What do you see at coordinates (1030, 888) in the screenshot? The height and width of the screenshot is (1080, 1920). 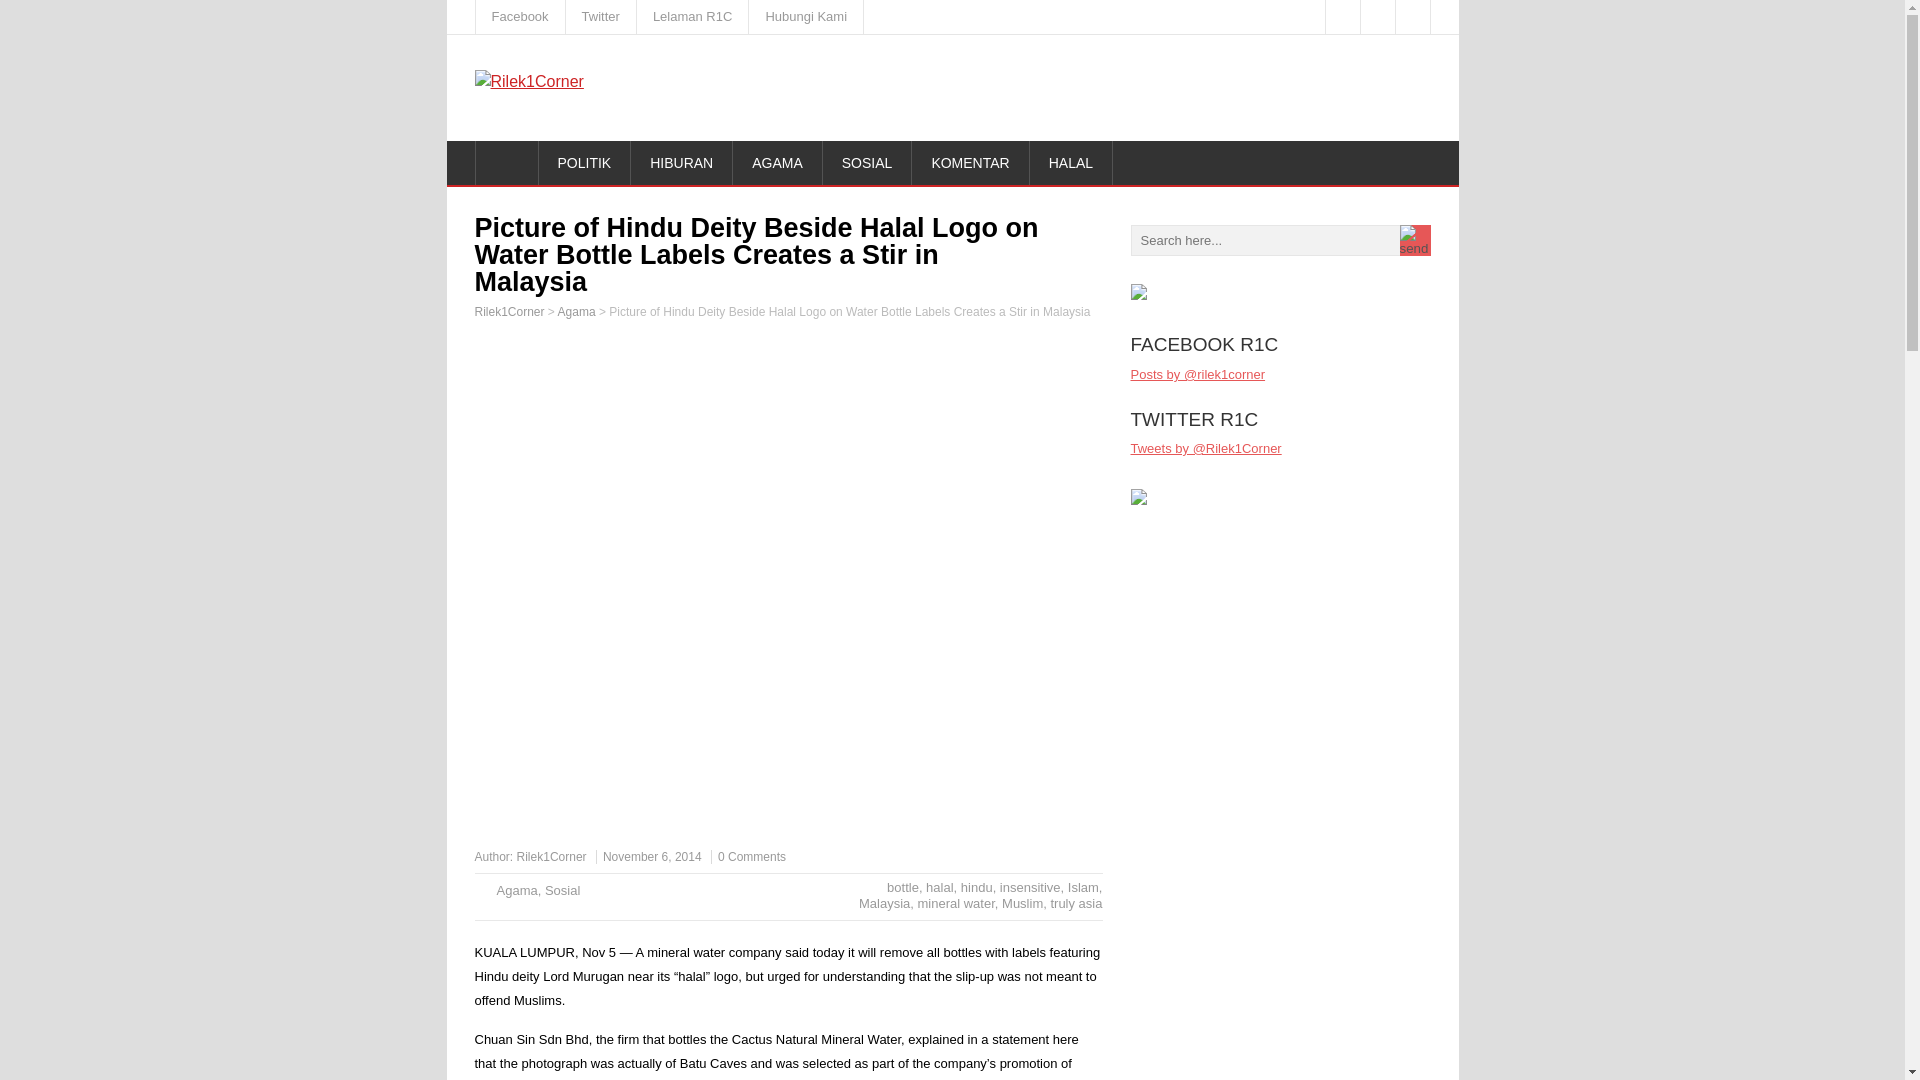 I see `insensitive` at bounding box center [1030, 888].